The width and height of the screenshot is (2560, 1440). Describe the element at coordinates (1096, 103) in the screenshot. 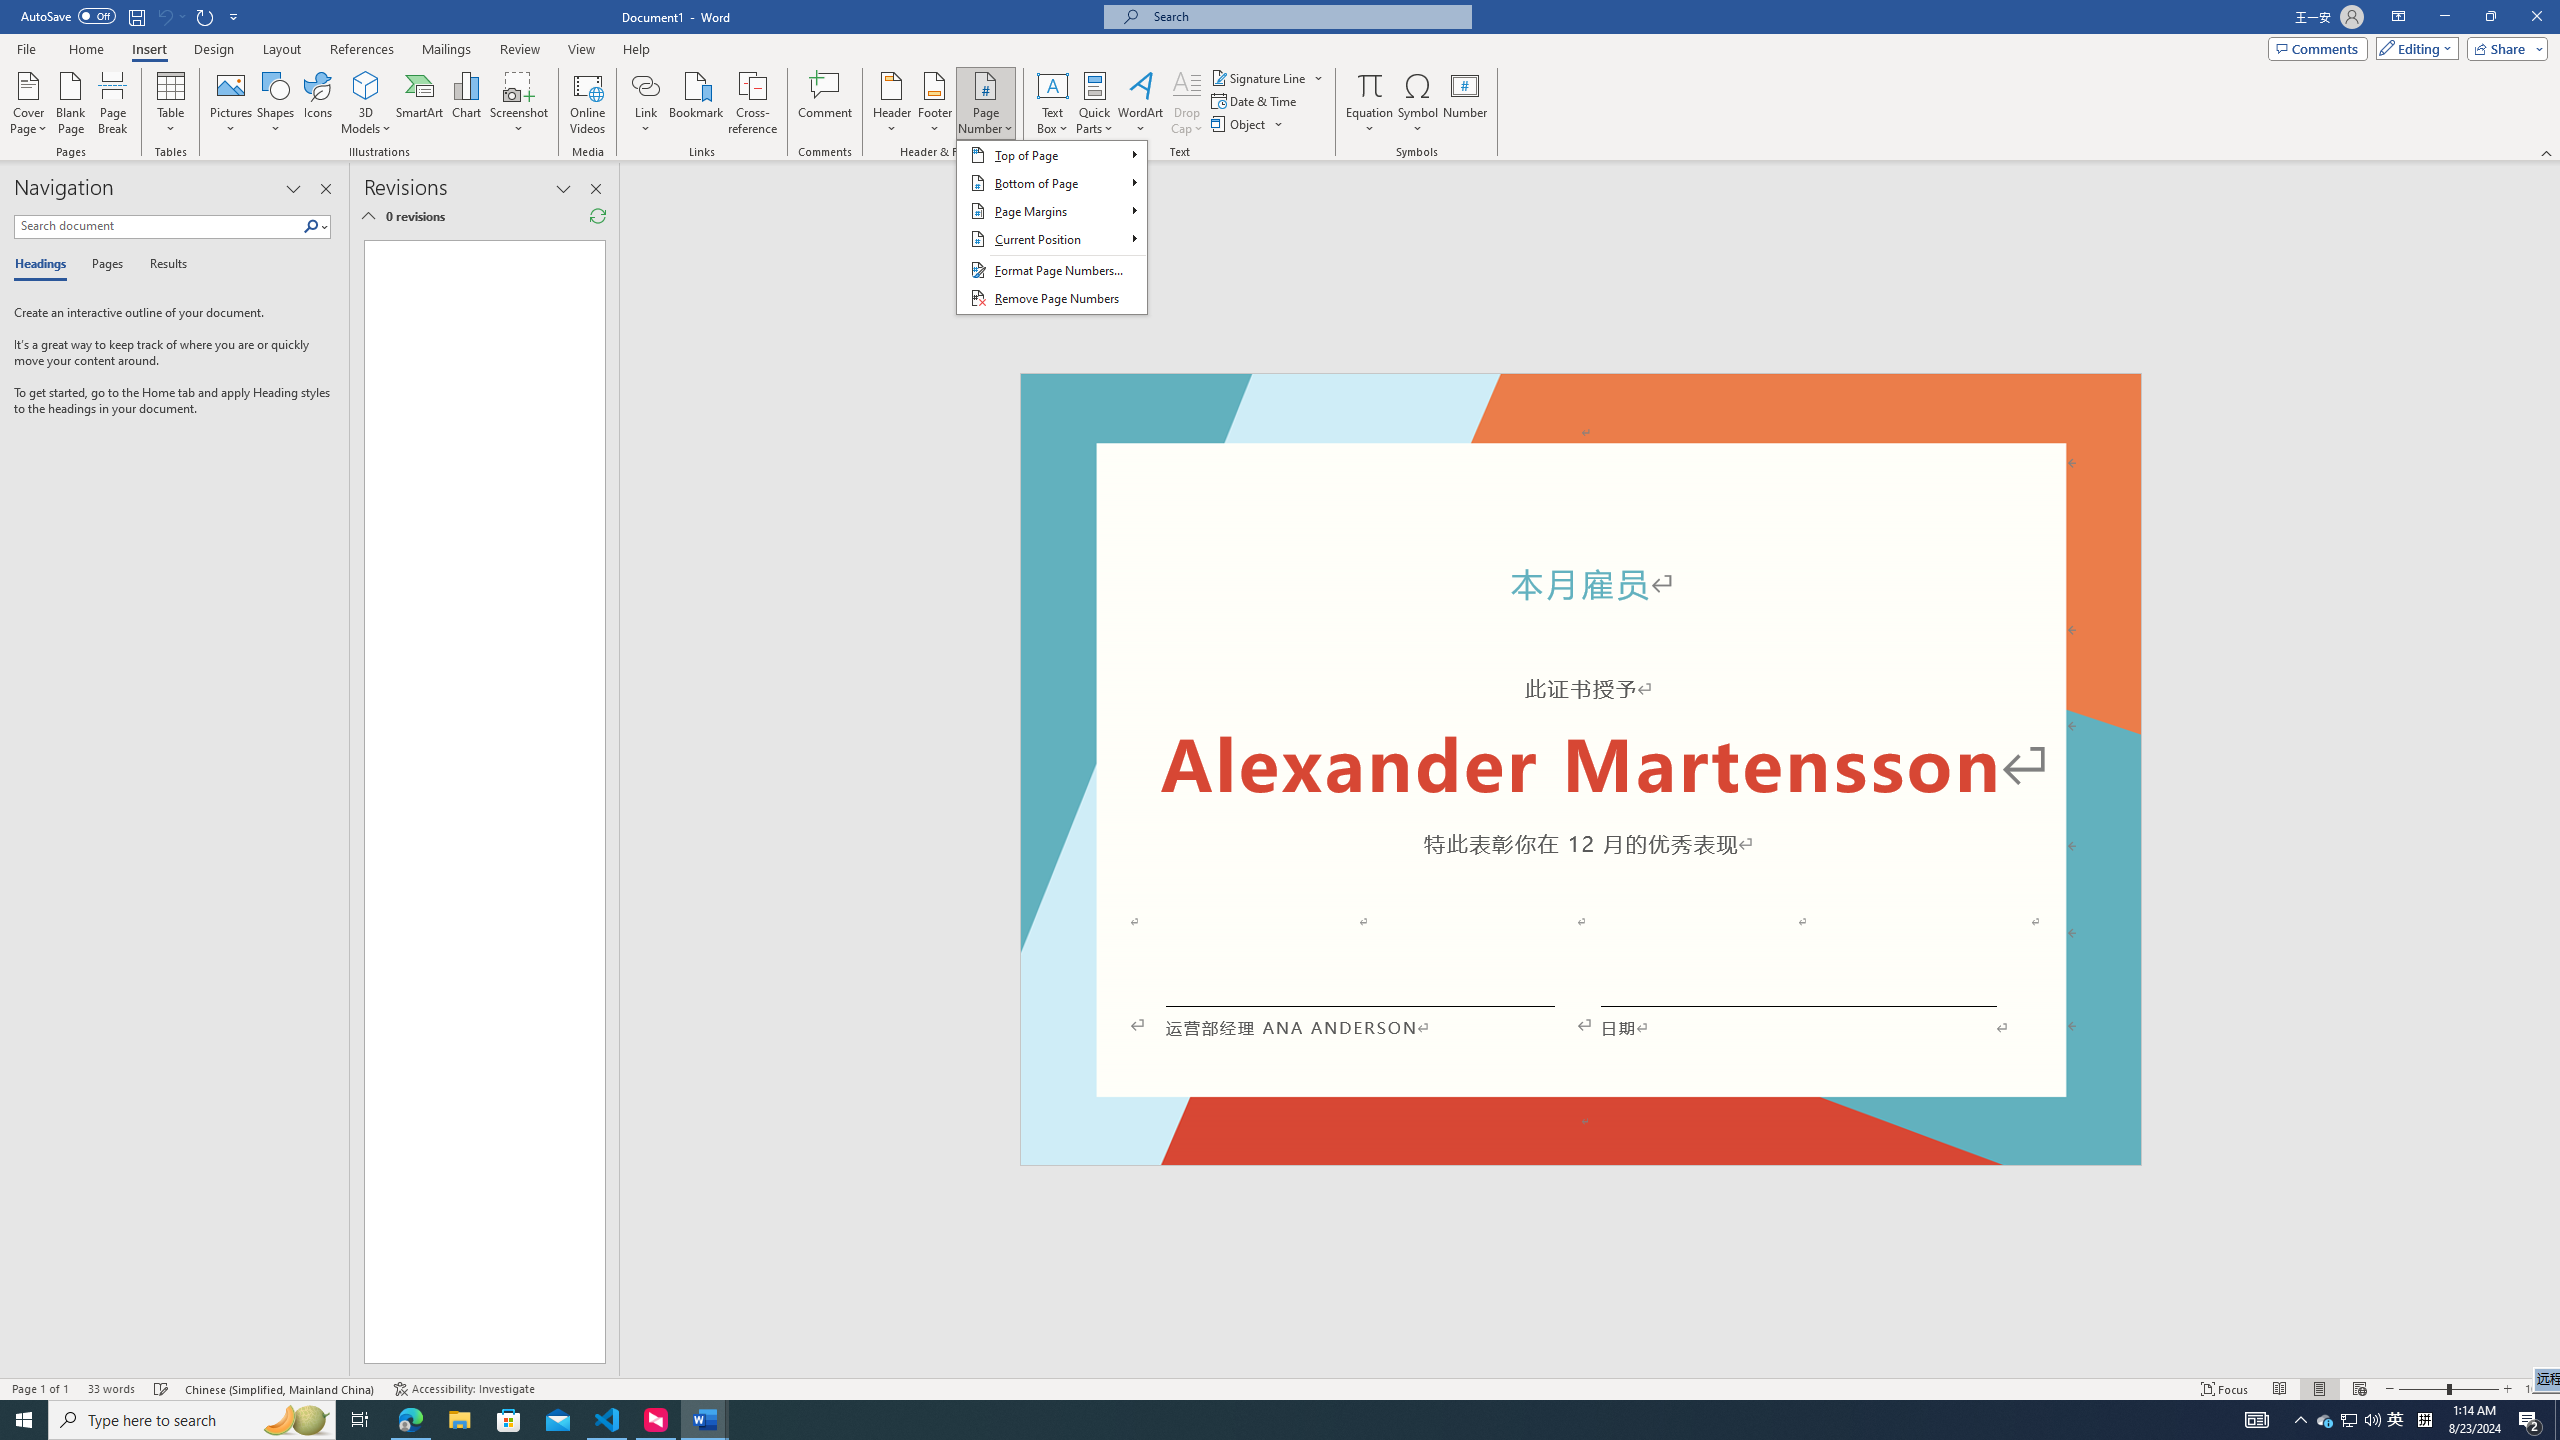

I see `Quick Parts` at that location.